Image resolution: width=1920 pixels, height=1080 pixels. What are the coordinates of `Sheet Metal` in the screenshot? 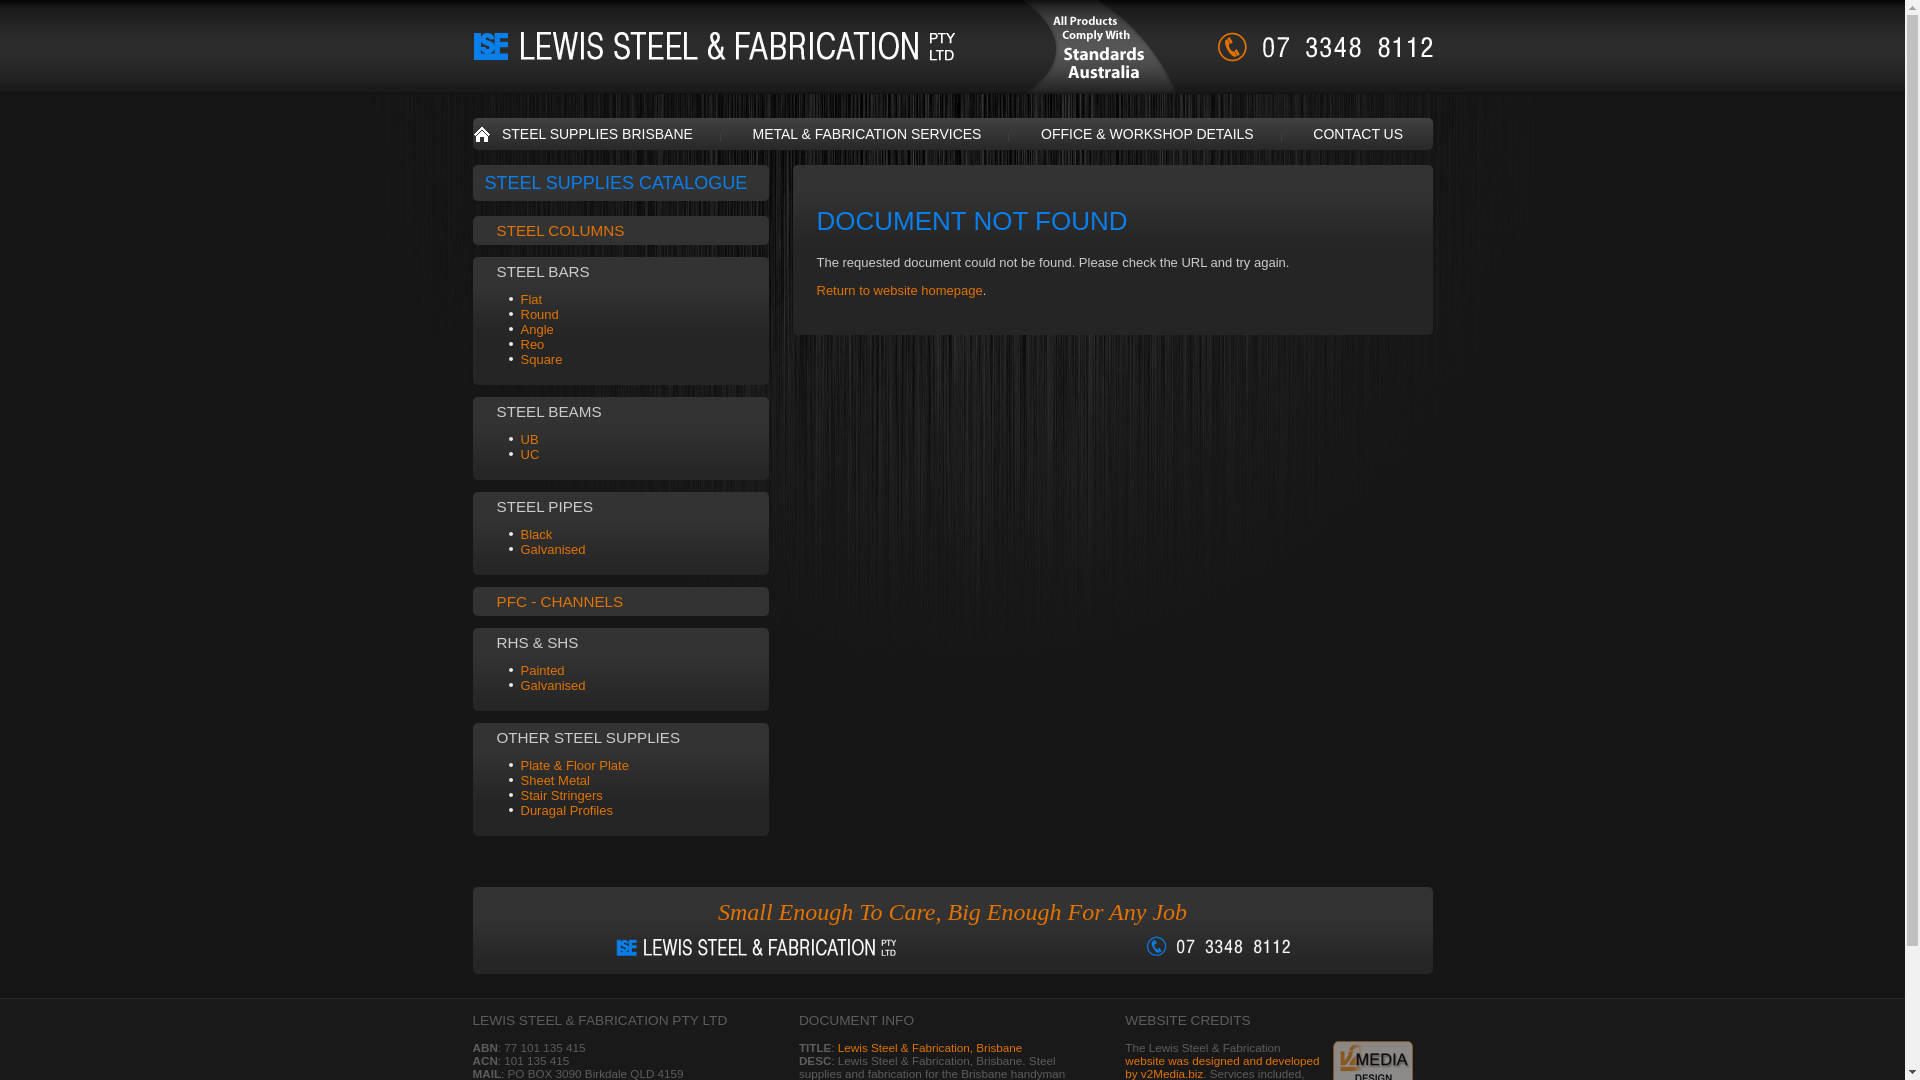 It's located at (554, 780).